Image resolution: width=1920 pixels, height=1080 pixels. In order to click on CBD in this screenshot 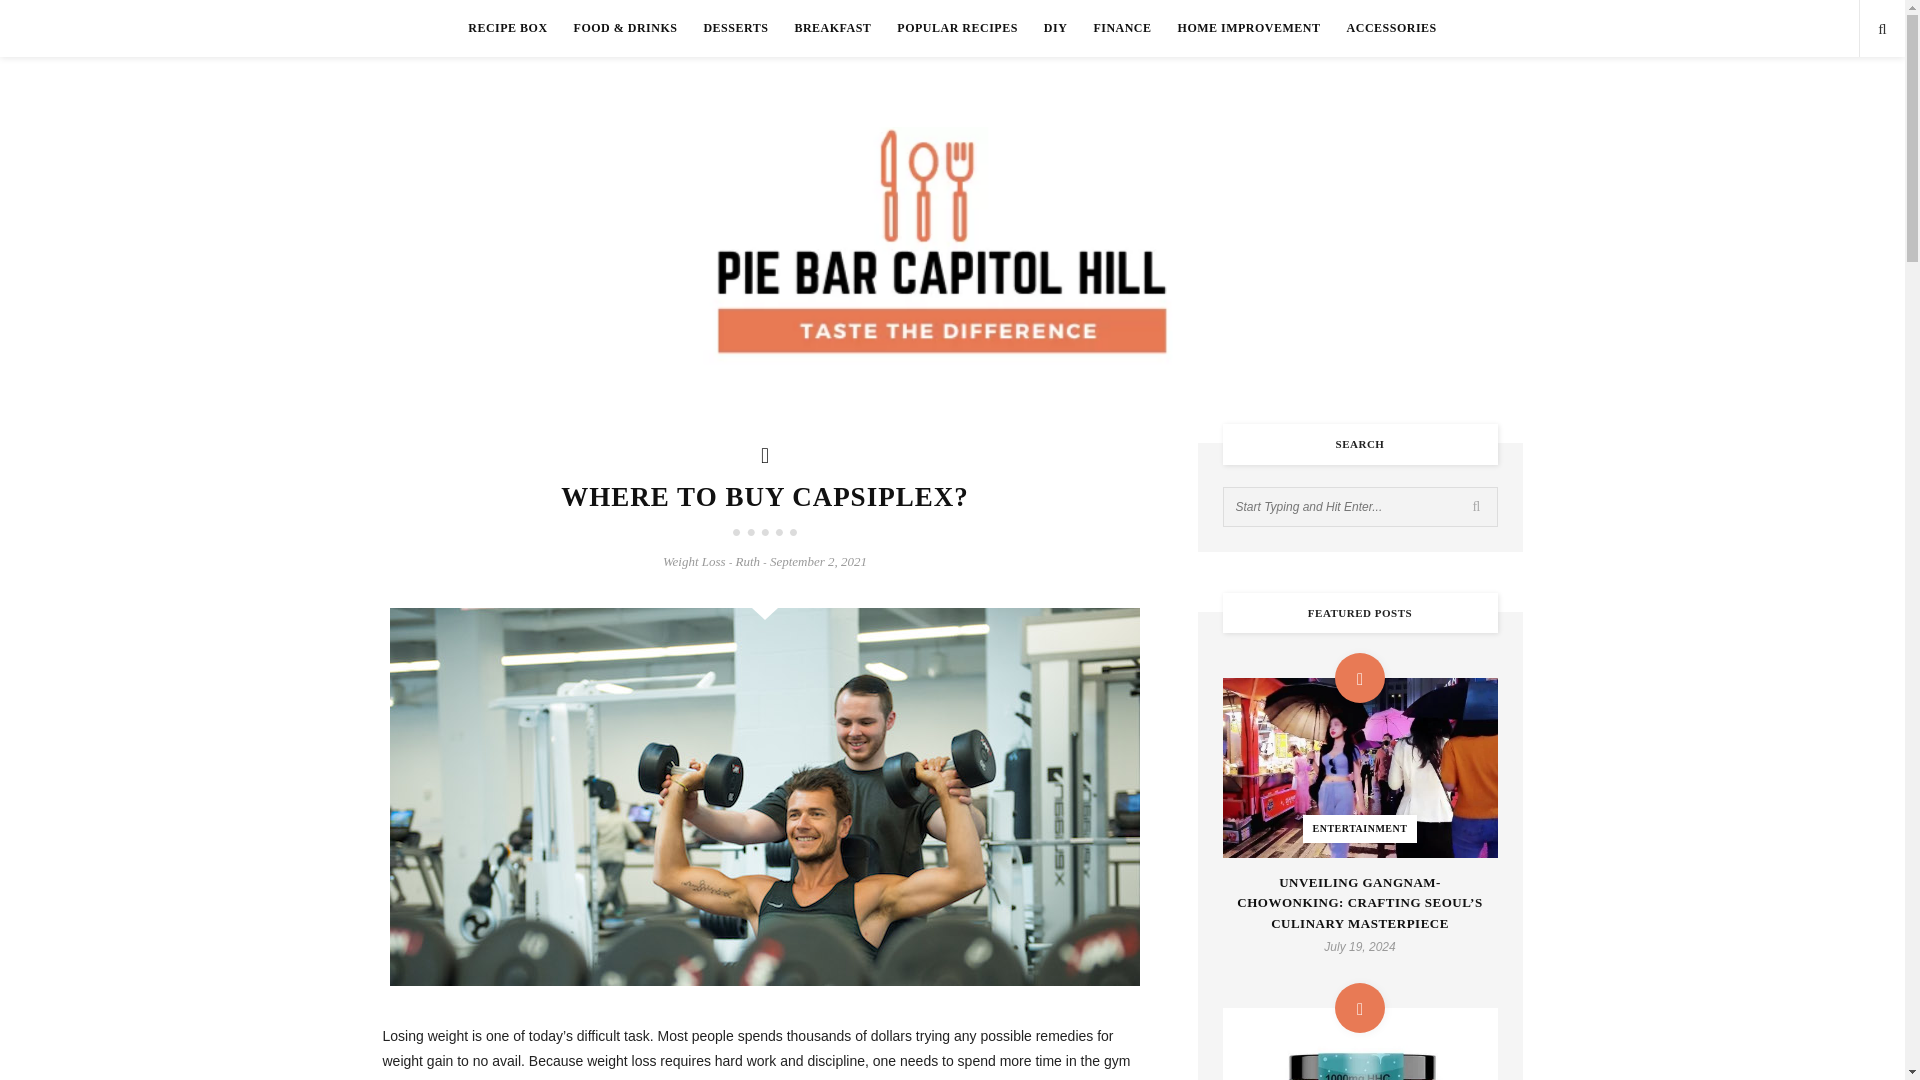, I will do `click(1359, 1044)`.